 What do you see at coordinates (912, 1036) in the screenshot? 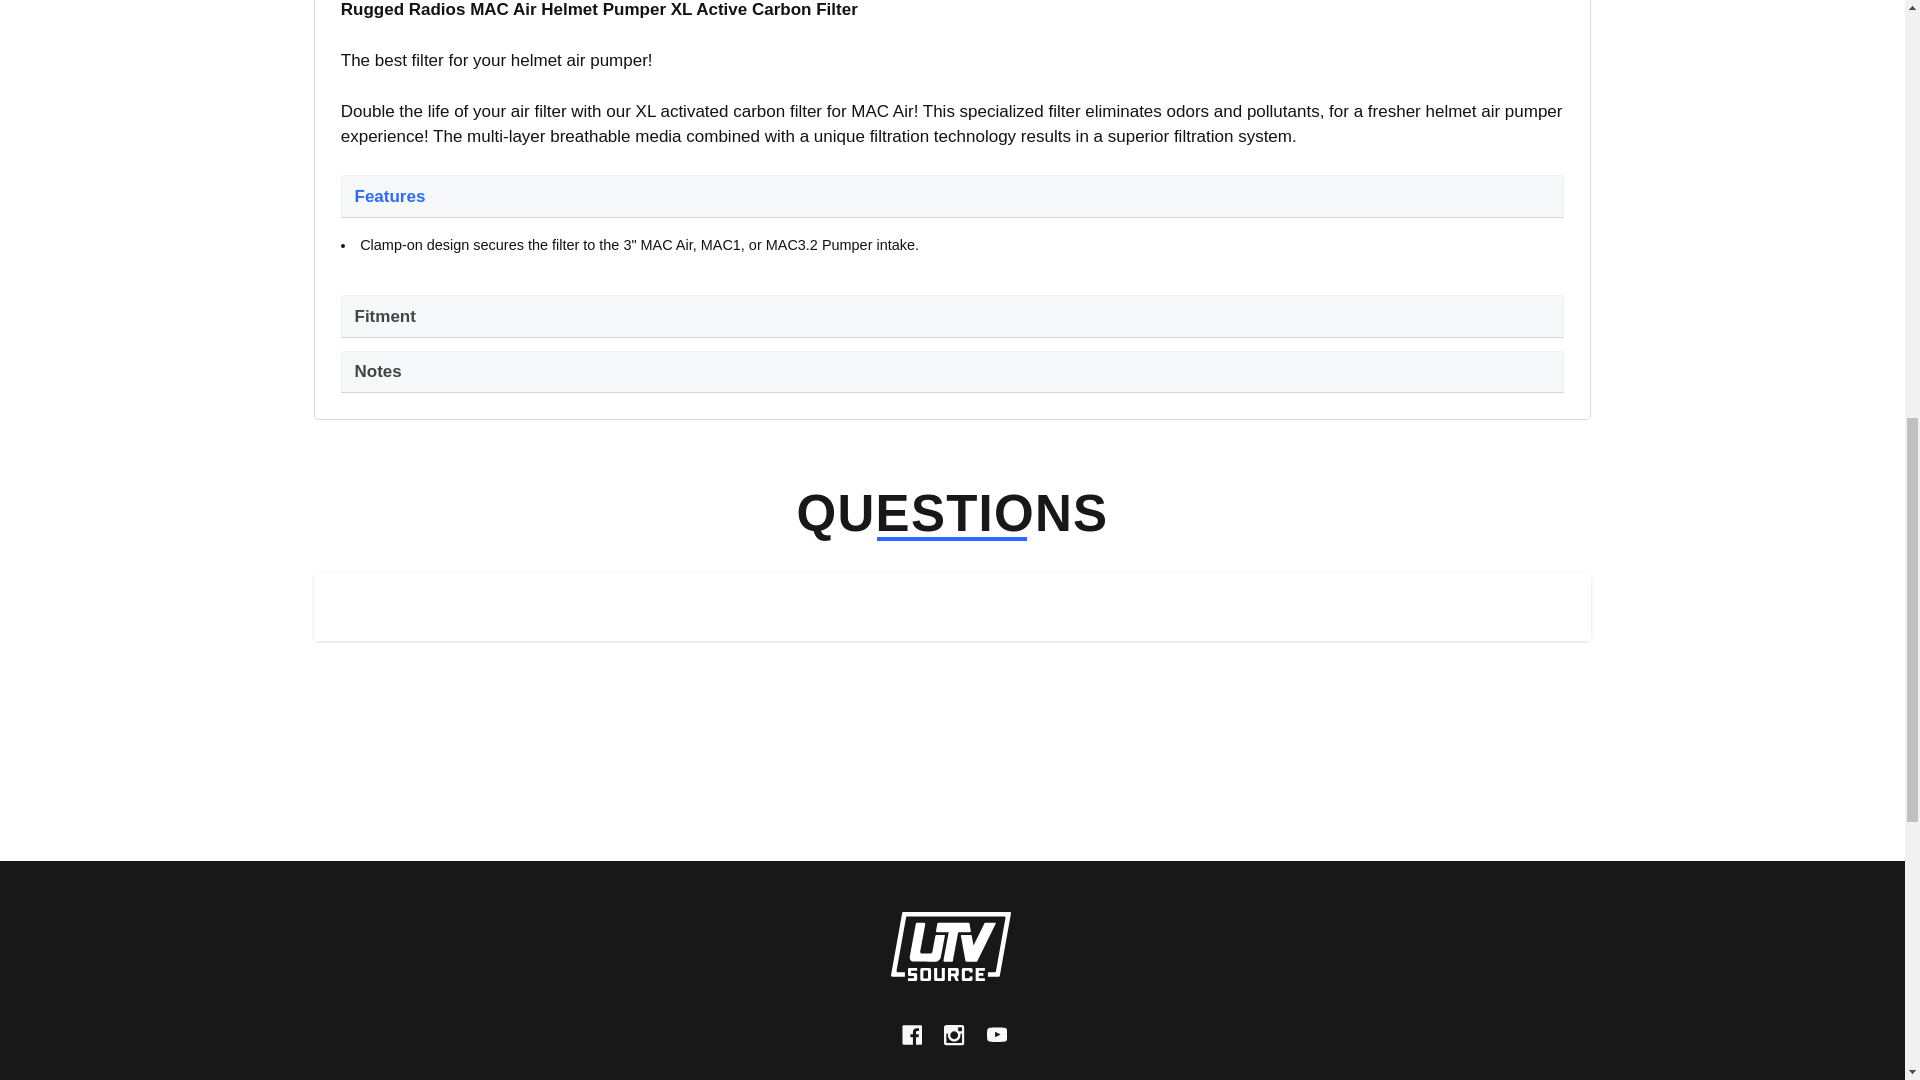
I see `Facebook` at bounding box center [912, 1036].